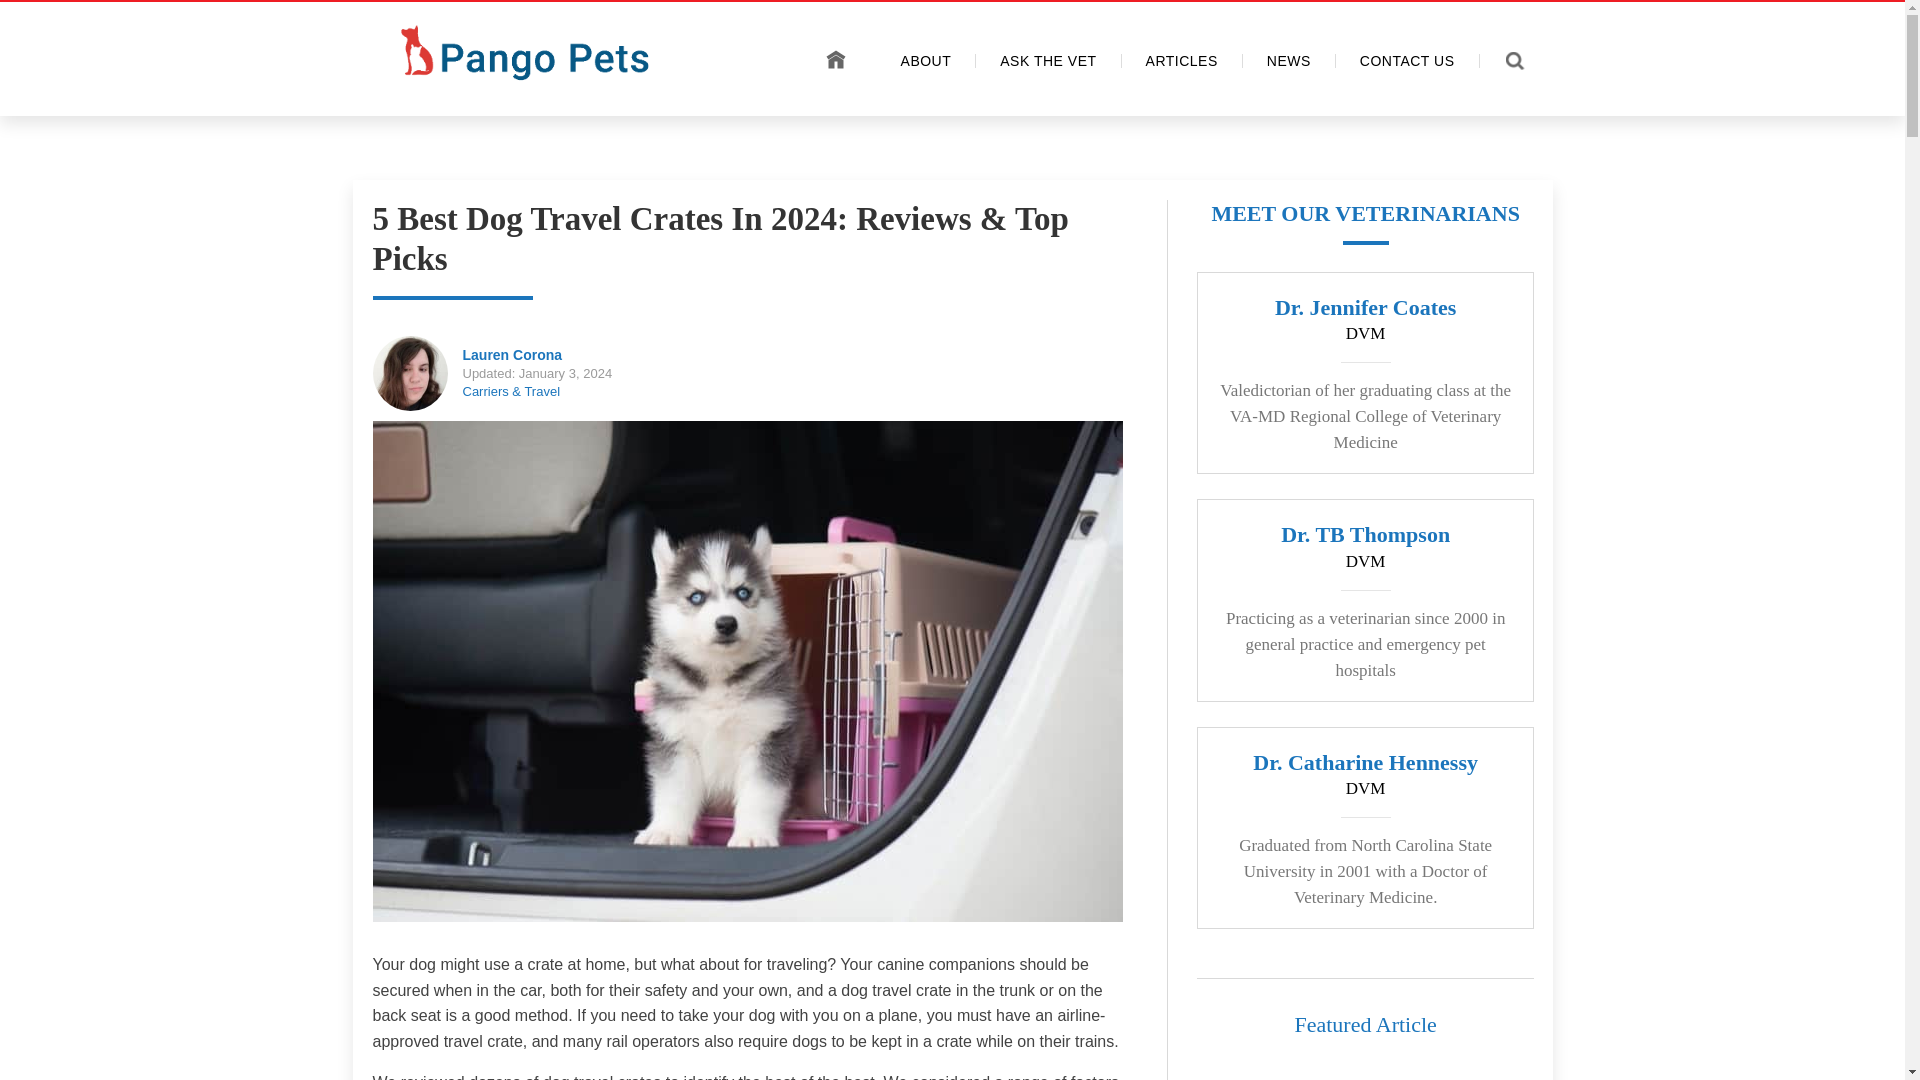 This screenshot has height=1080, width=1920. What do you see at coordinates (1408, 61) in the screenshot?
I see `Contact us` at bounding box center [1408, 61].